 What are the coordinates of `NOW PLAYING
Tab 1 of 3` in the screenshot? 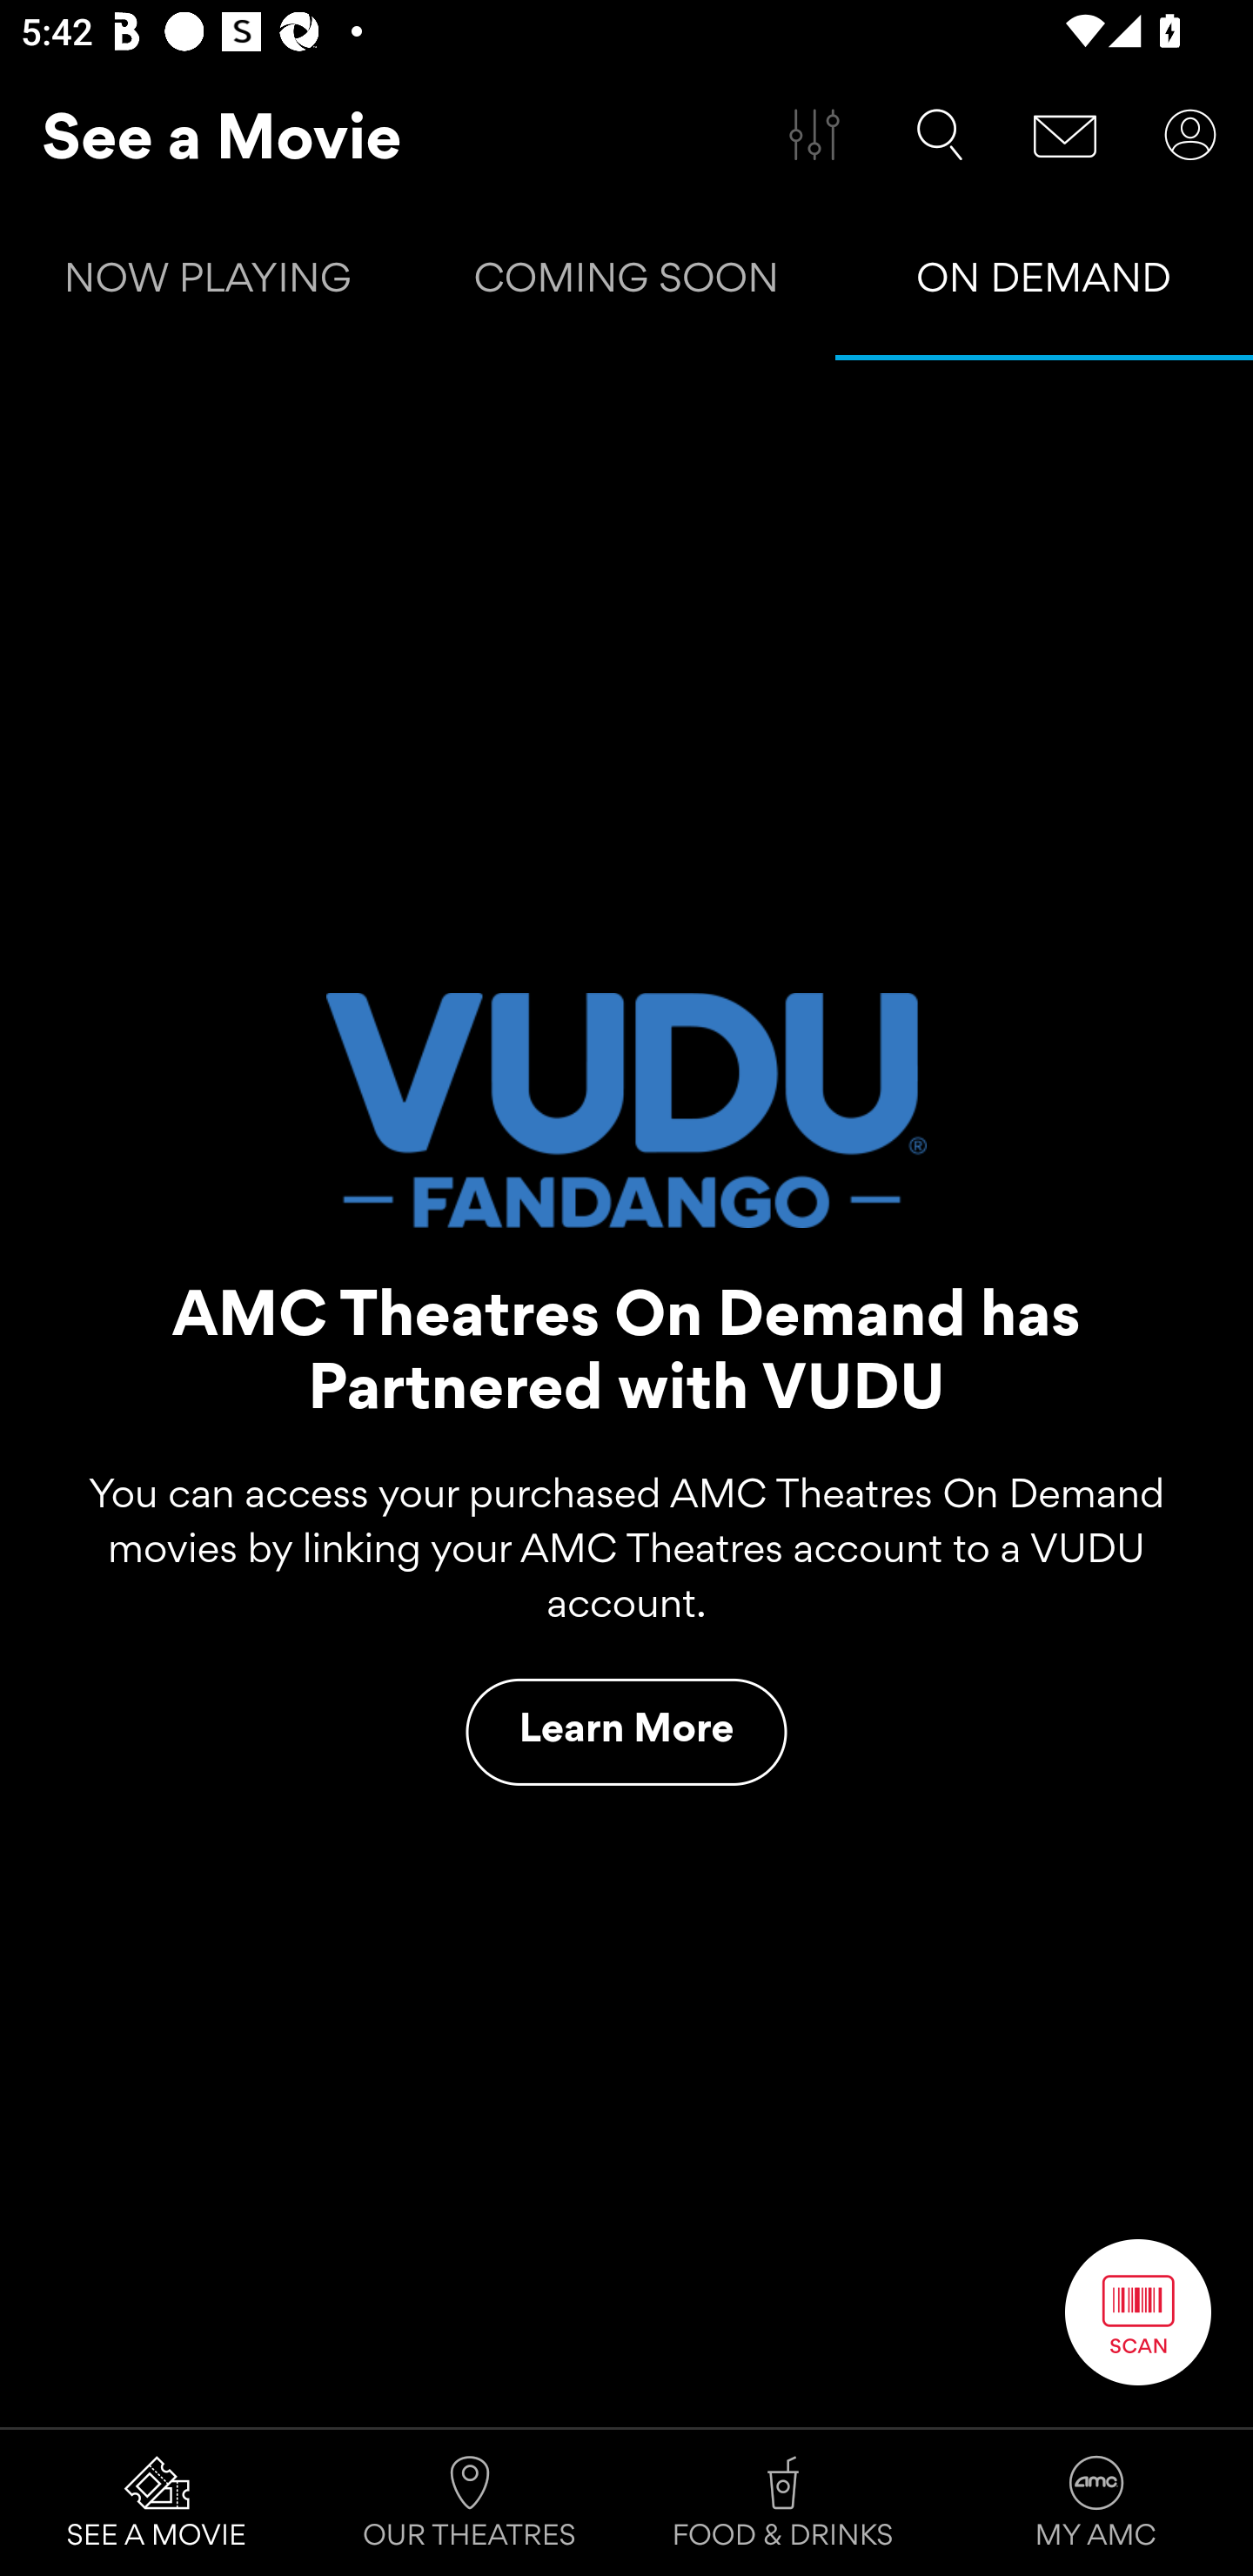 It's located at (209, 284).